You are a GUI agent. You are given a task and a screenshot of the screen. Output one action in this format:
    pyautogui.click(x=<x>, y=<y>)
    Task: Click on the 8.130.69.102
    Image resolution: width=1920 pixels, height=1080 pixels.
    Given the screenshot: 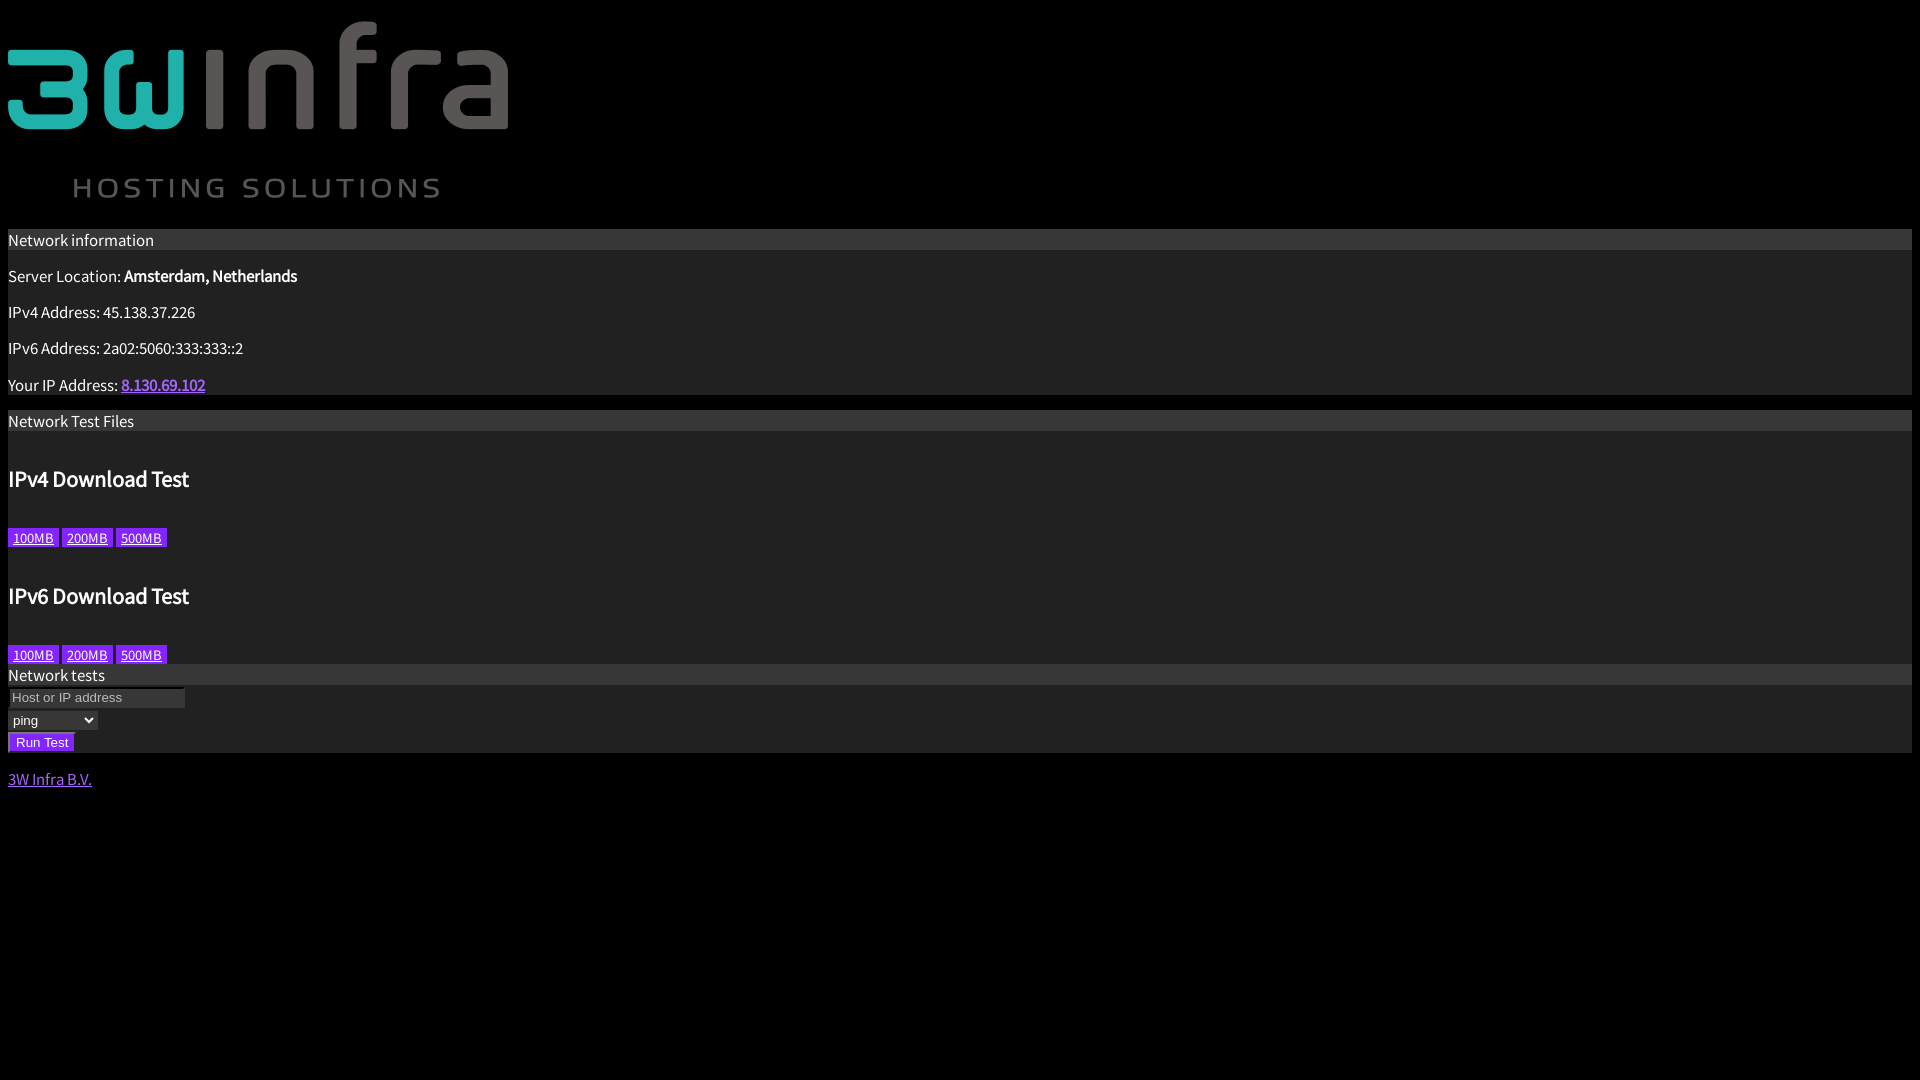 What is the action you would take?
    pyautogui.click(x=163, y=384)
    